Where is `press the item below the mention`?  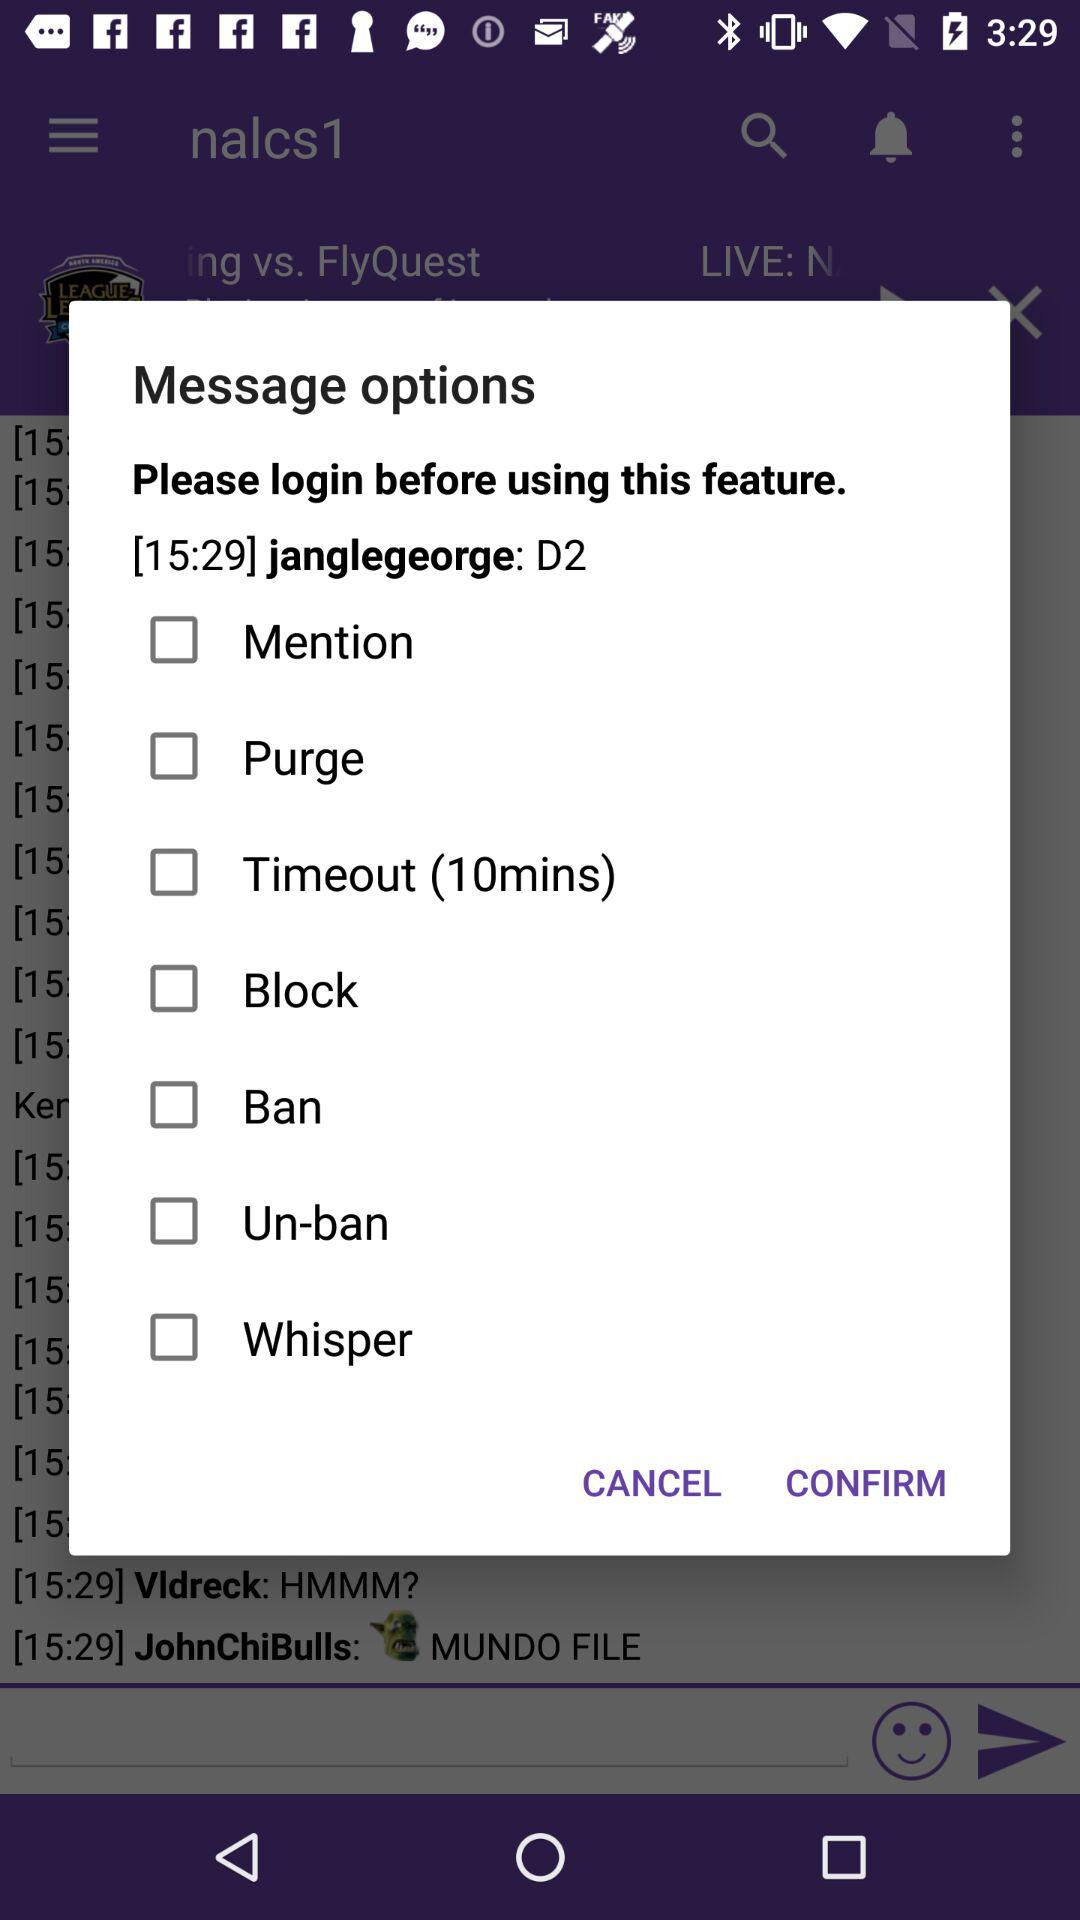 press the item below the mention is located at coordinates (540, 756).